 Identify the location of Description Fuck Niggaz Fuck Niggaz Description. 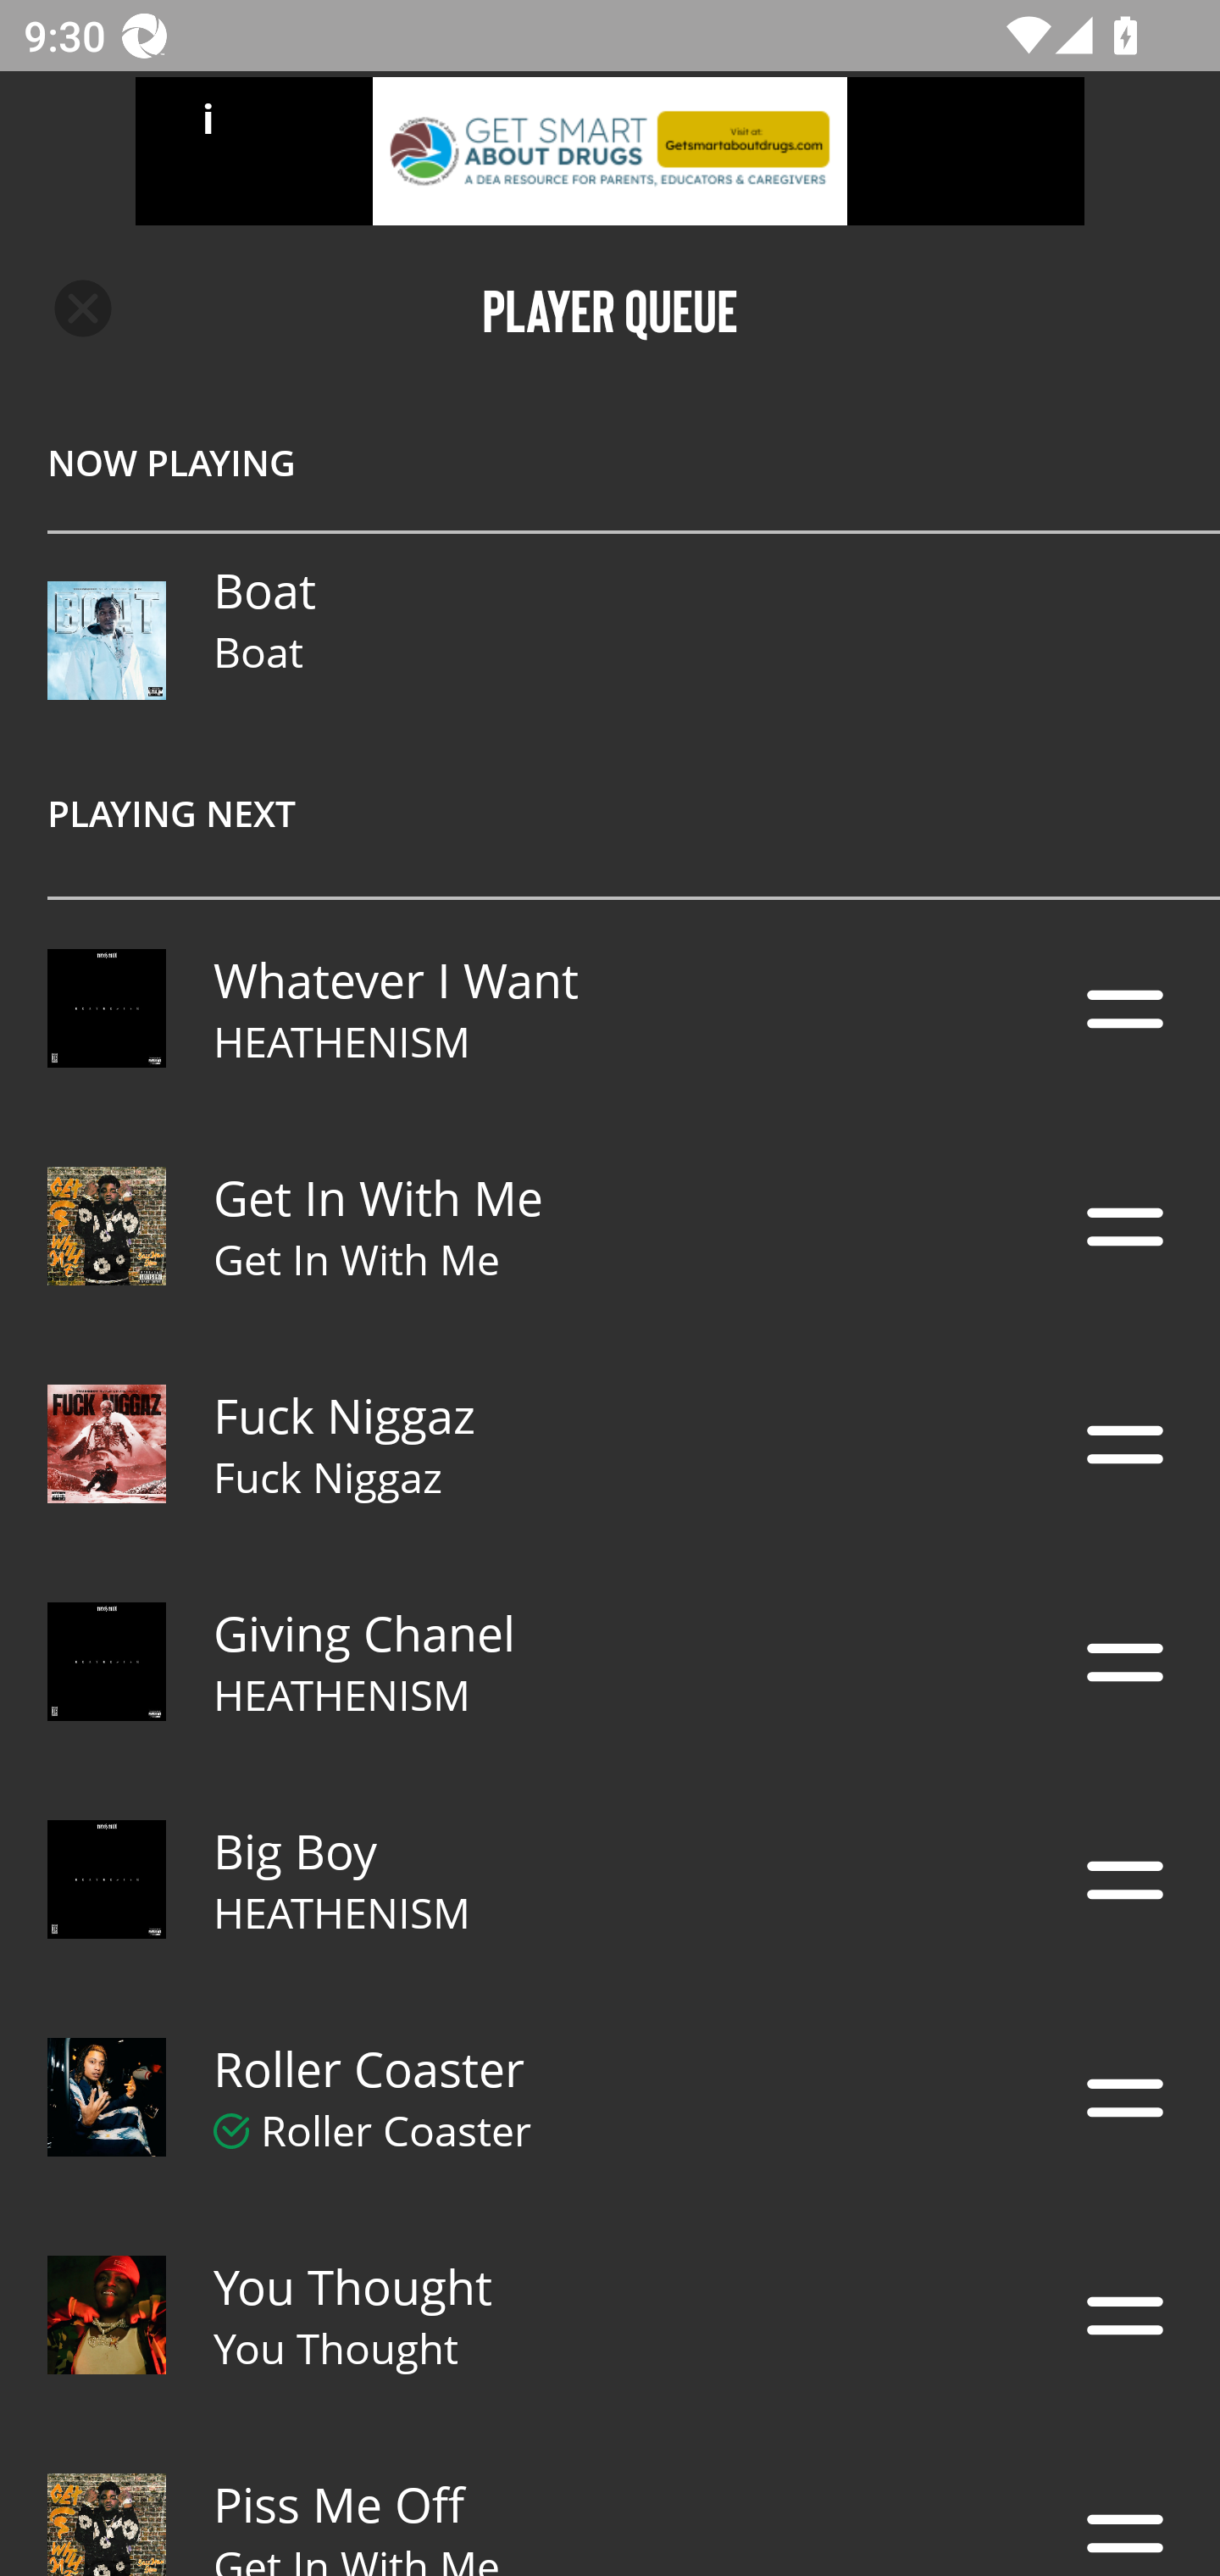
(610, 1444).